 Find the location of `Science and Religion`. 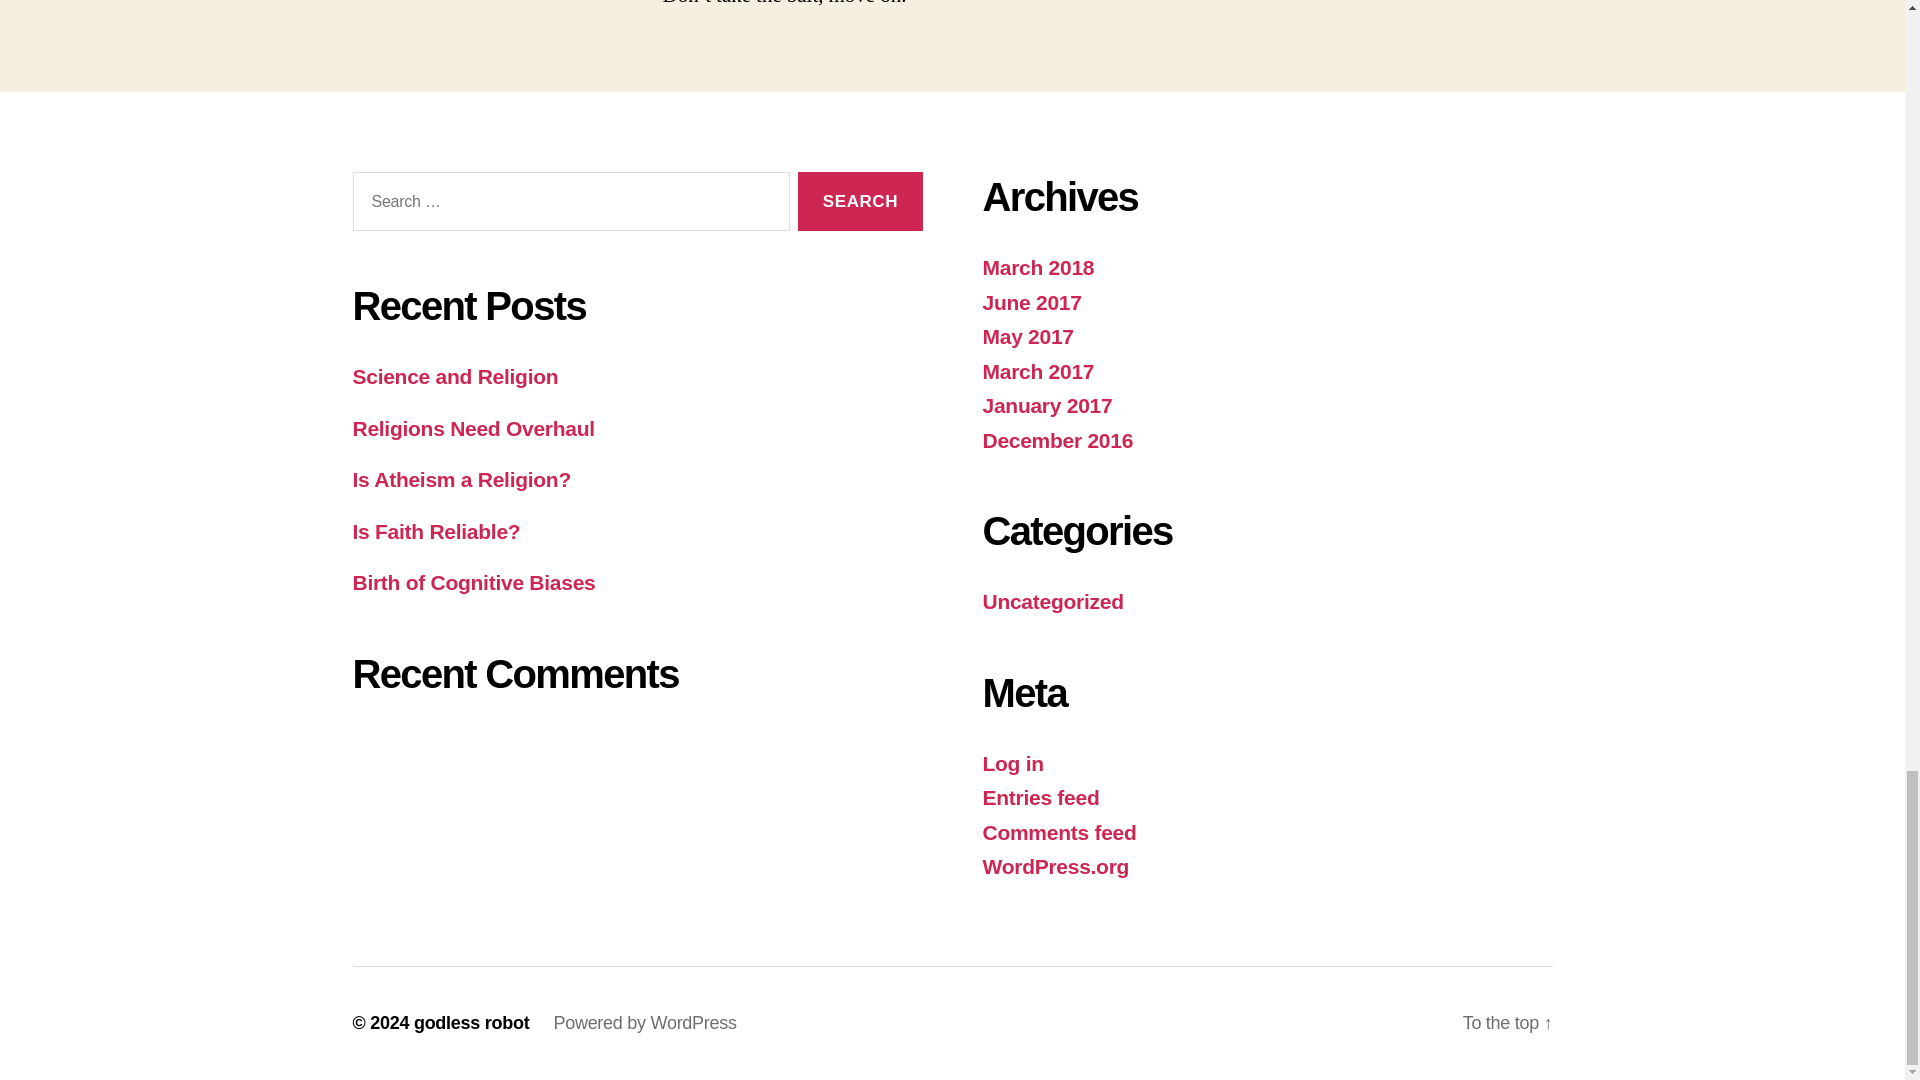

Science and Religion is located at coordinates (454, 376).